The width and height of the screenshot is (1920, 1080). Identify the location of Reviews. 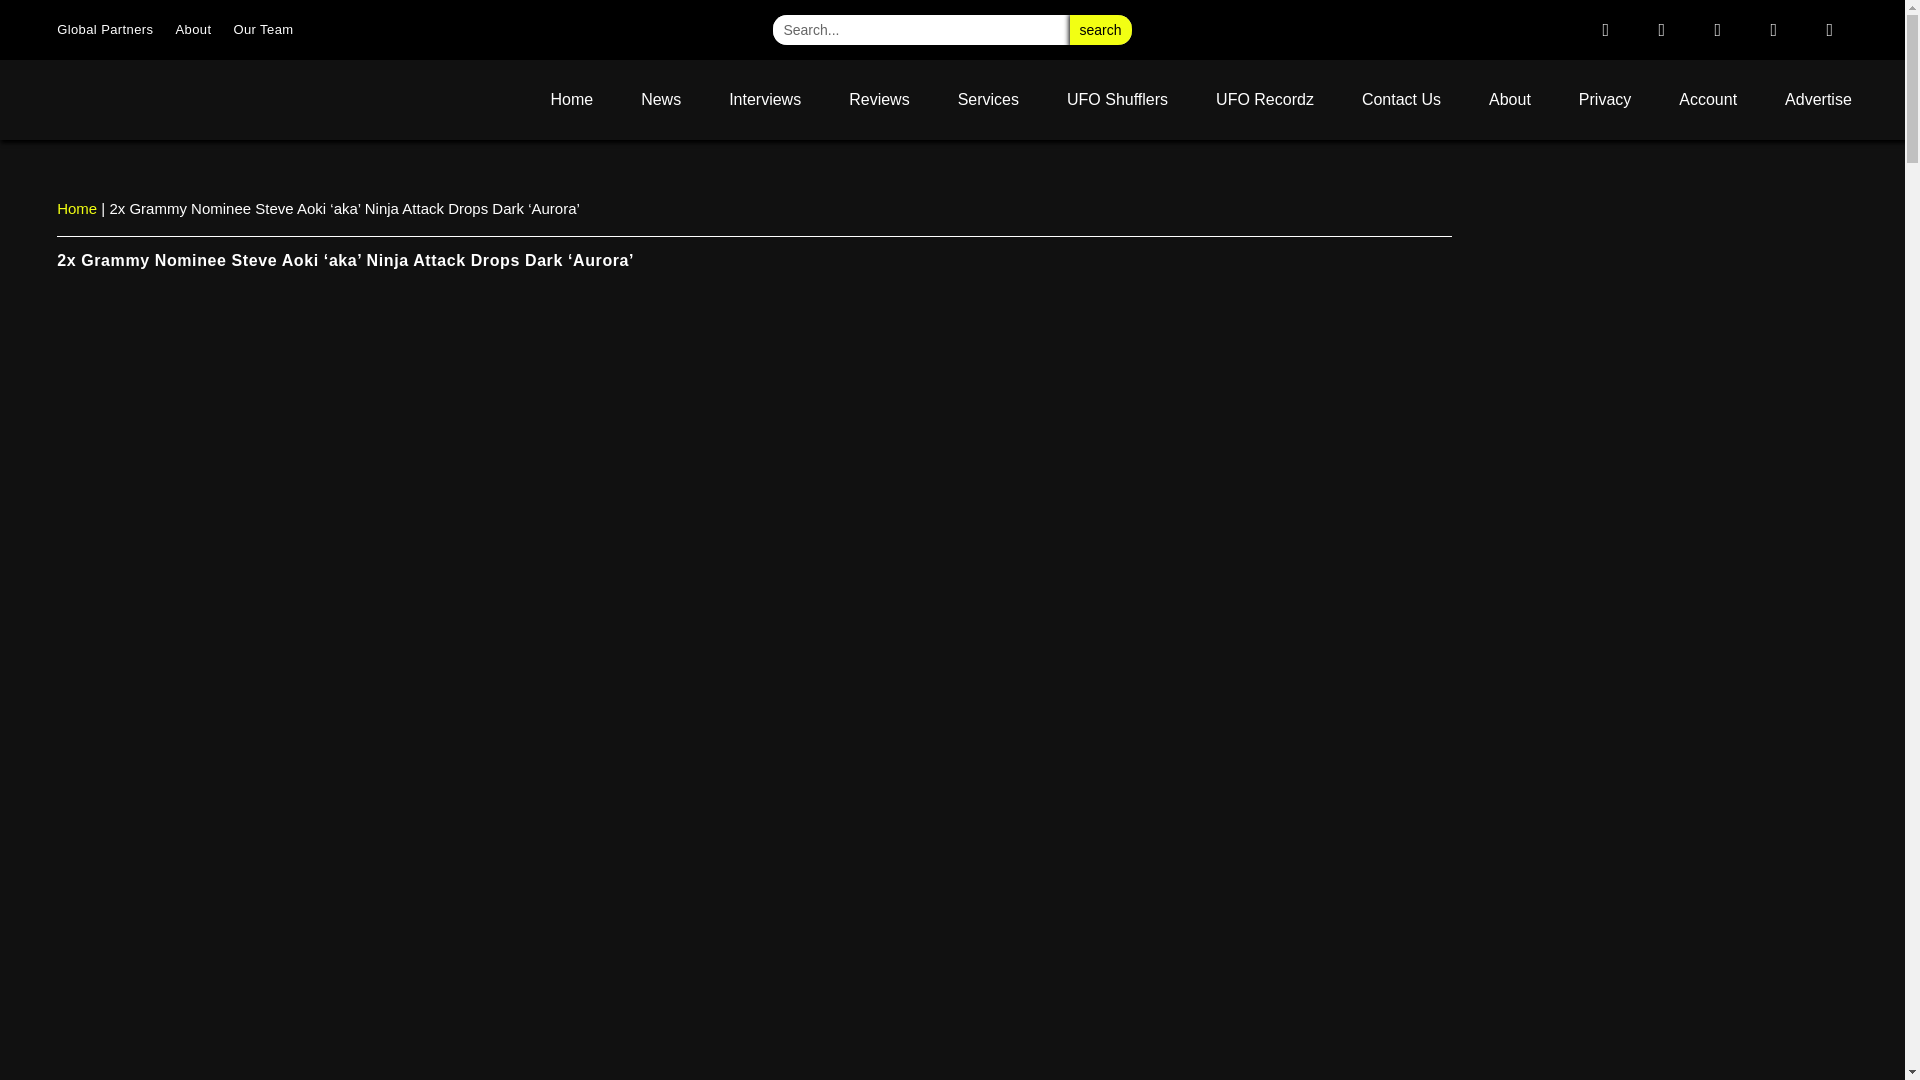
(879, 100).